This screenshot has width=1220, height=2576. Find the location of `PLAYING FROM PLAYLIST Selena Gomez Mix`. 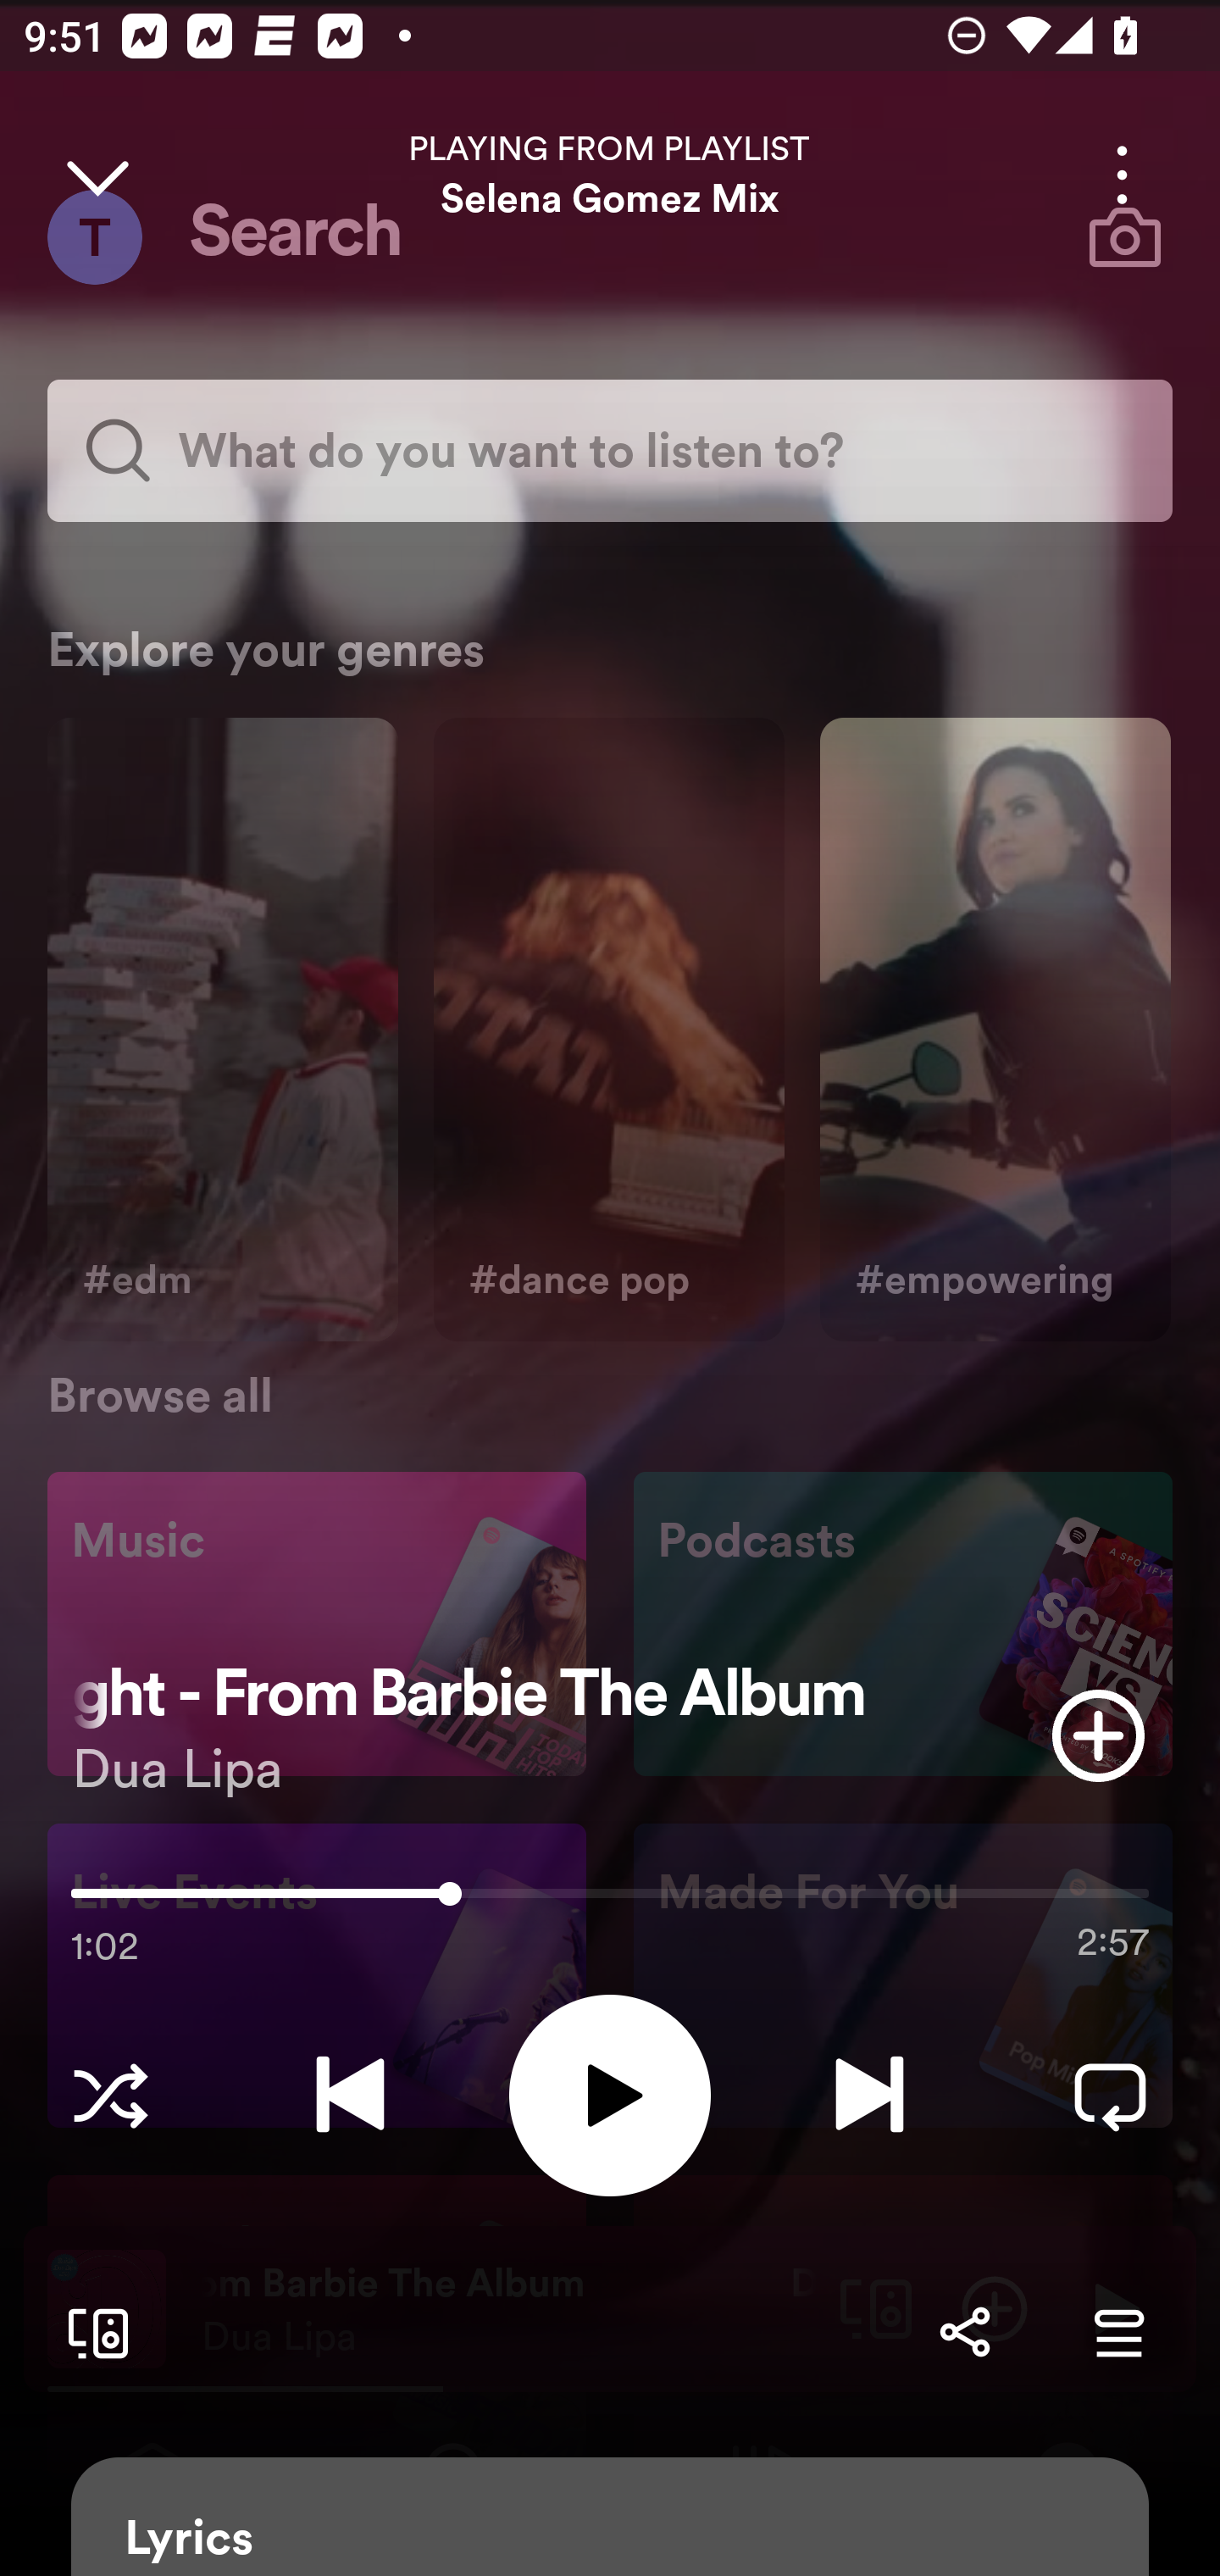

PLAYING FROM PLAYLIST Selena Gomez Mix is located at coordinates (610, 175).